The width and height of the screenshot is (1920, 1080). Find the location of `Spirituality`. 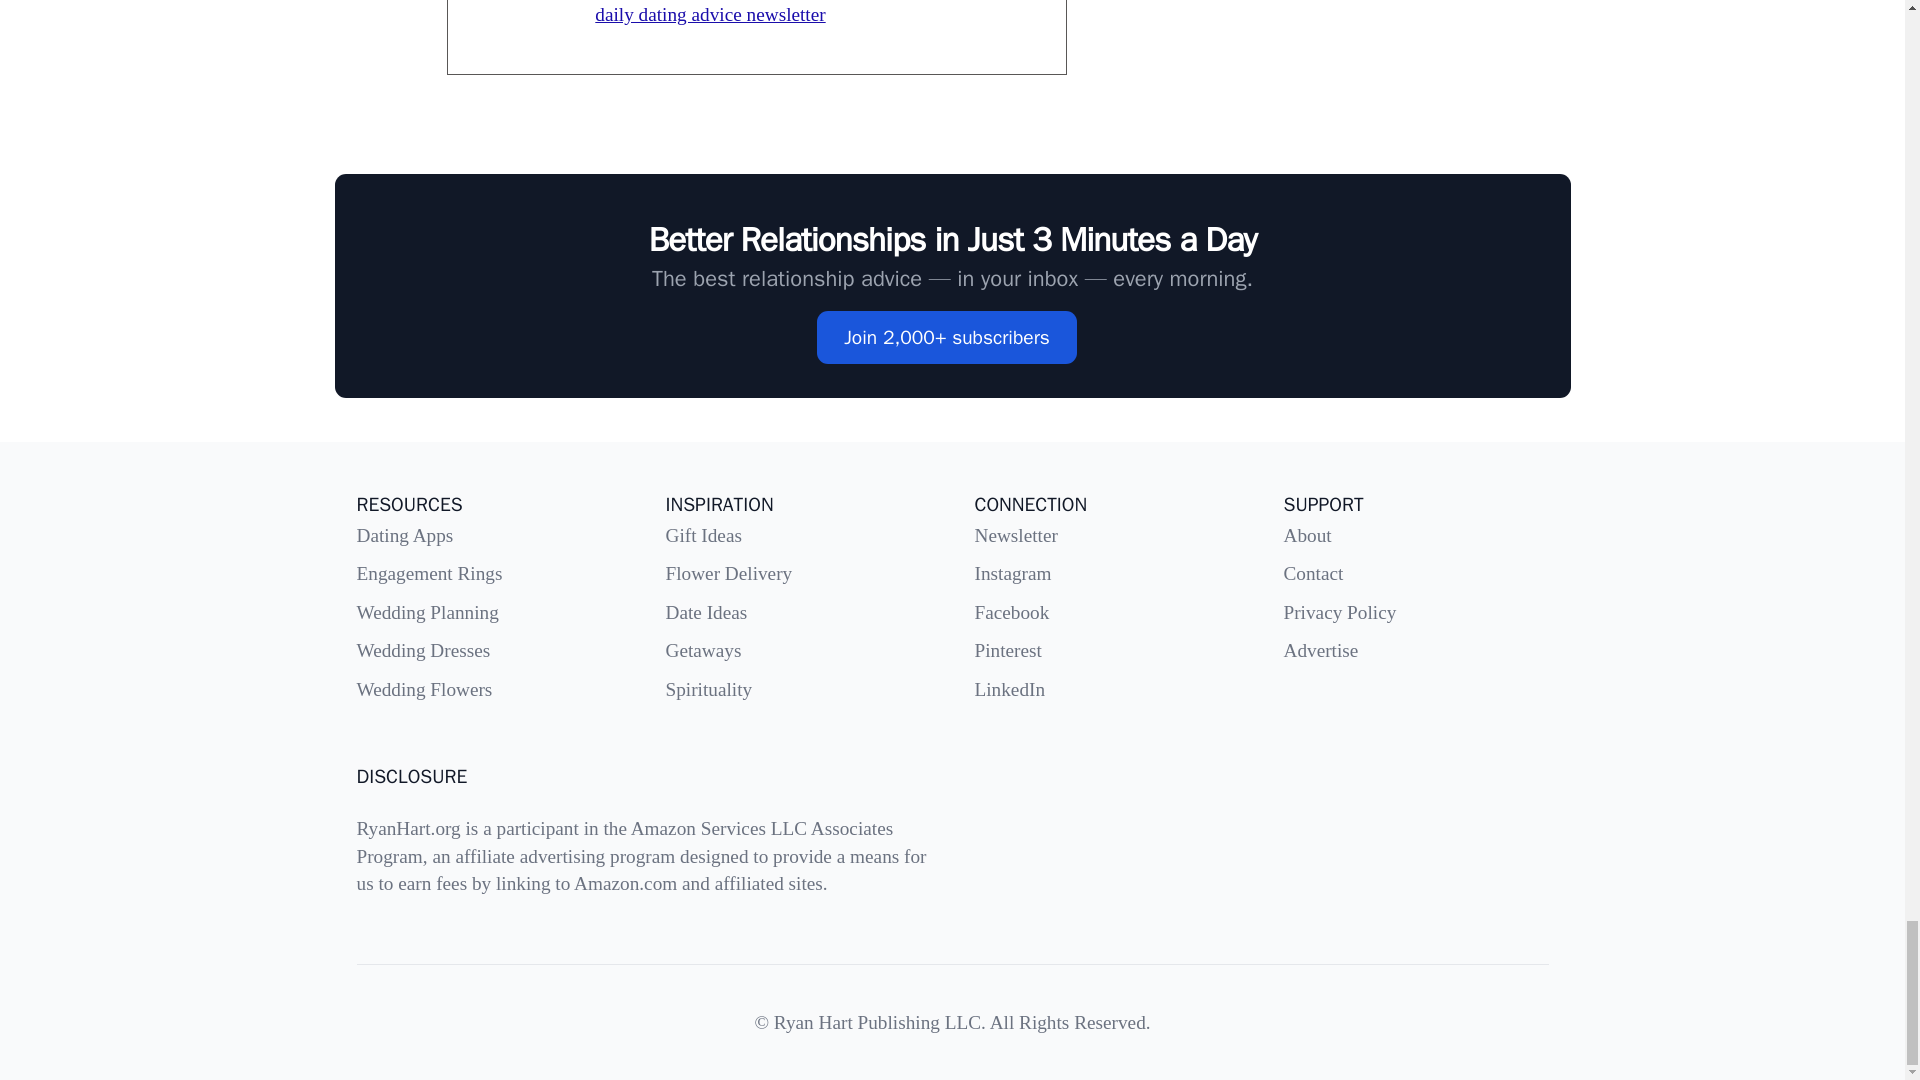

Spirituality is located at coordinates (709, 689).